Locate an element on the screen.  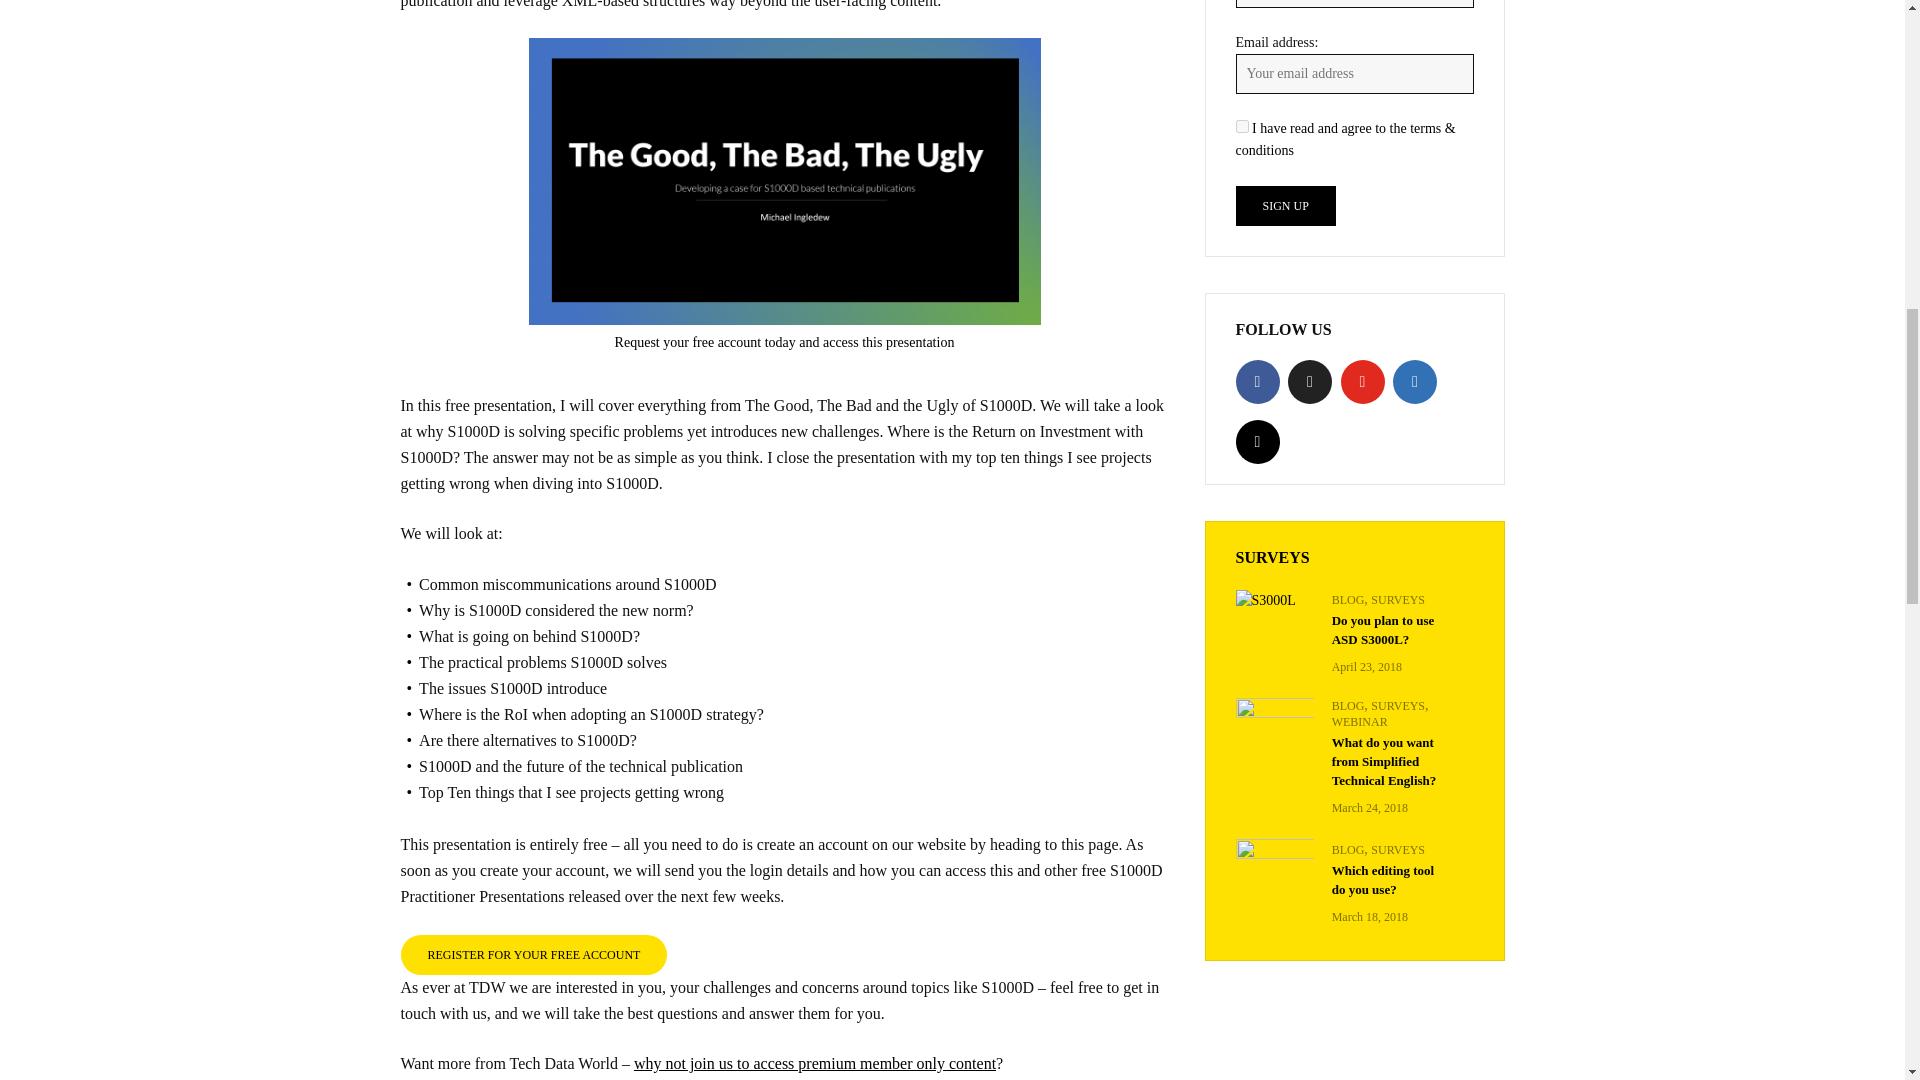
Do you plan to use ASD S3000L? is located at coordinates (1274, 600).